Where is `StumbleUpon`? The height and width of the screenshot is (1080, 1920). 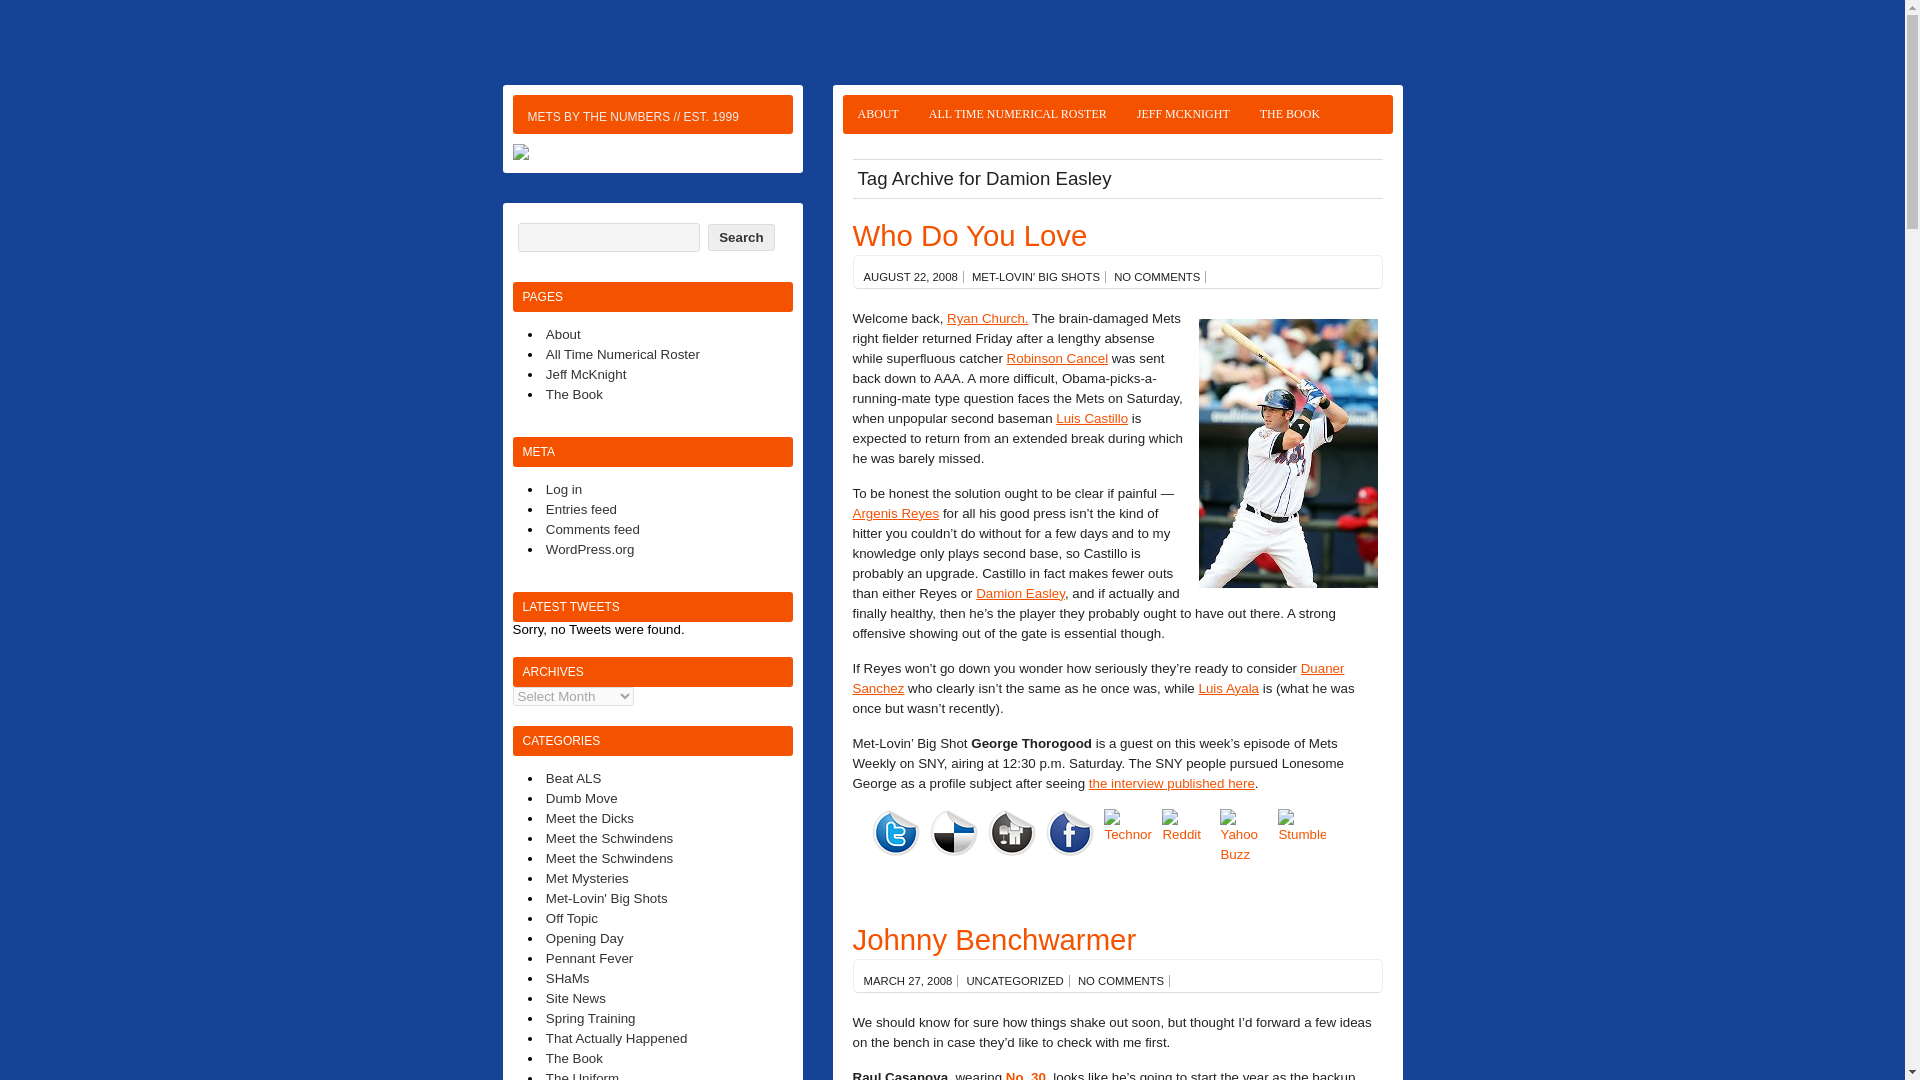
StumbleUpon is located at coordinates (1302, 826).